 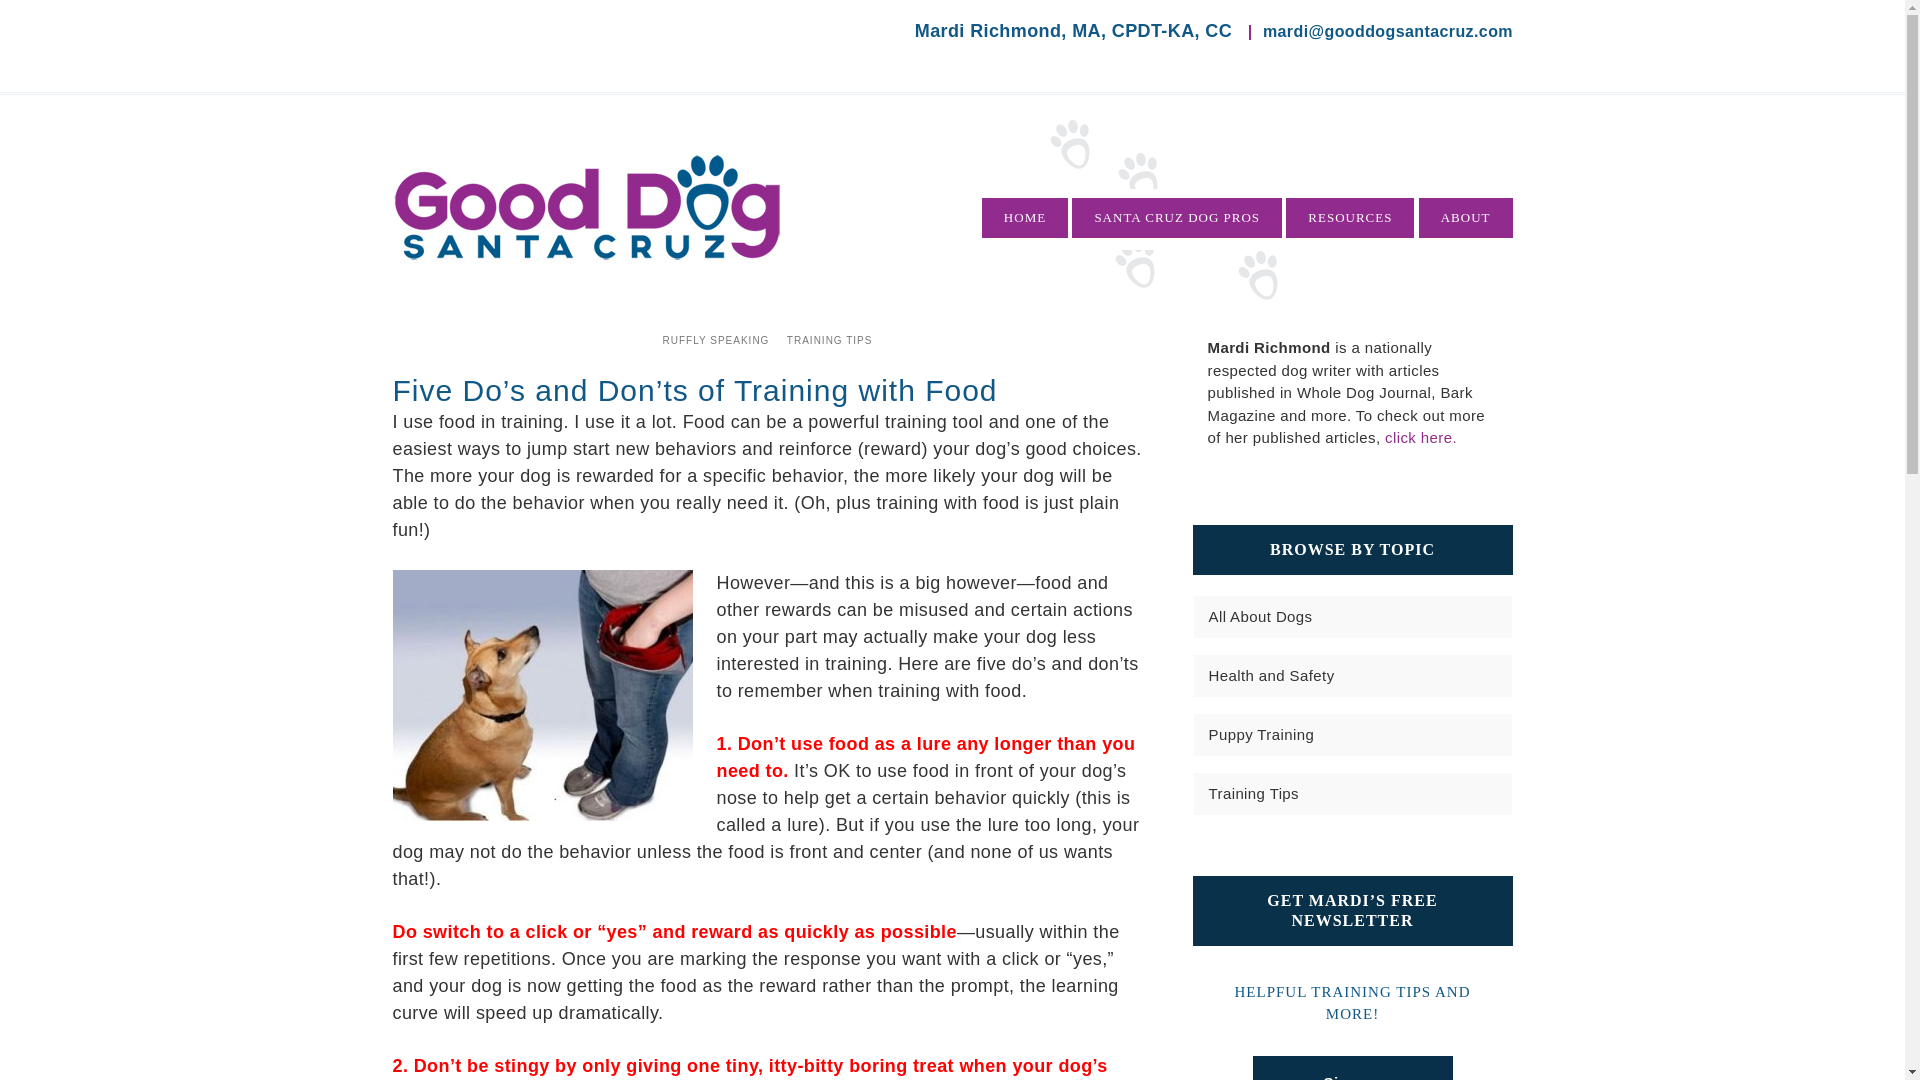 What do you see at coordinates (585, 206) in the screenshot?
I see `GOOD DOG SANTA CRUZ` at bounding box center [585, 206].